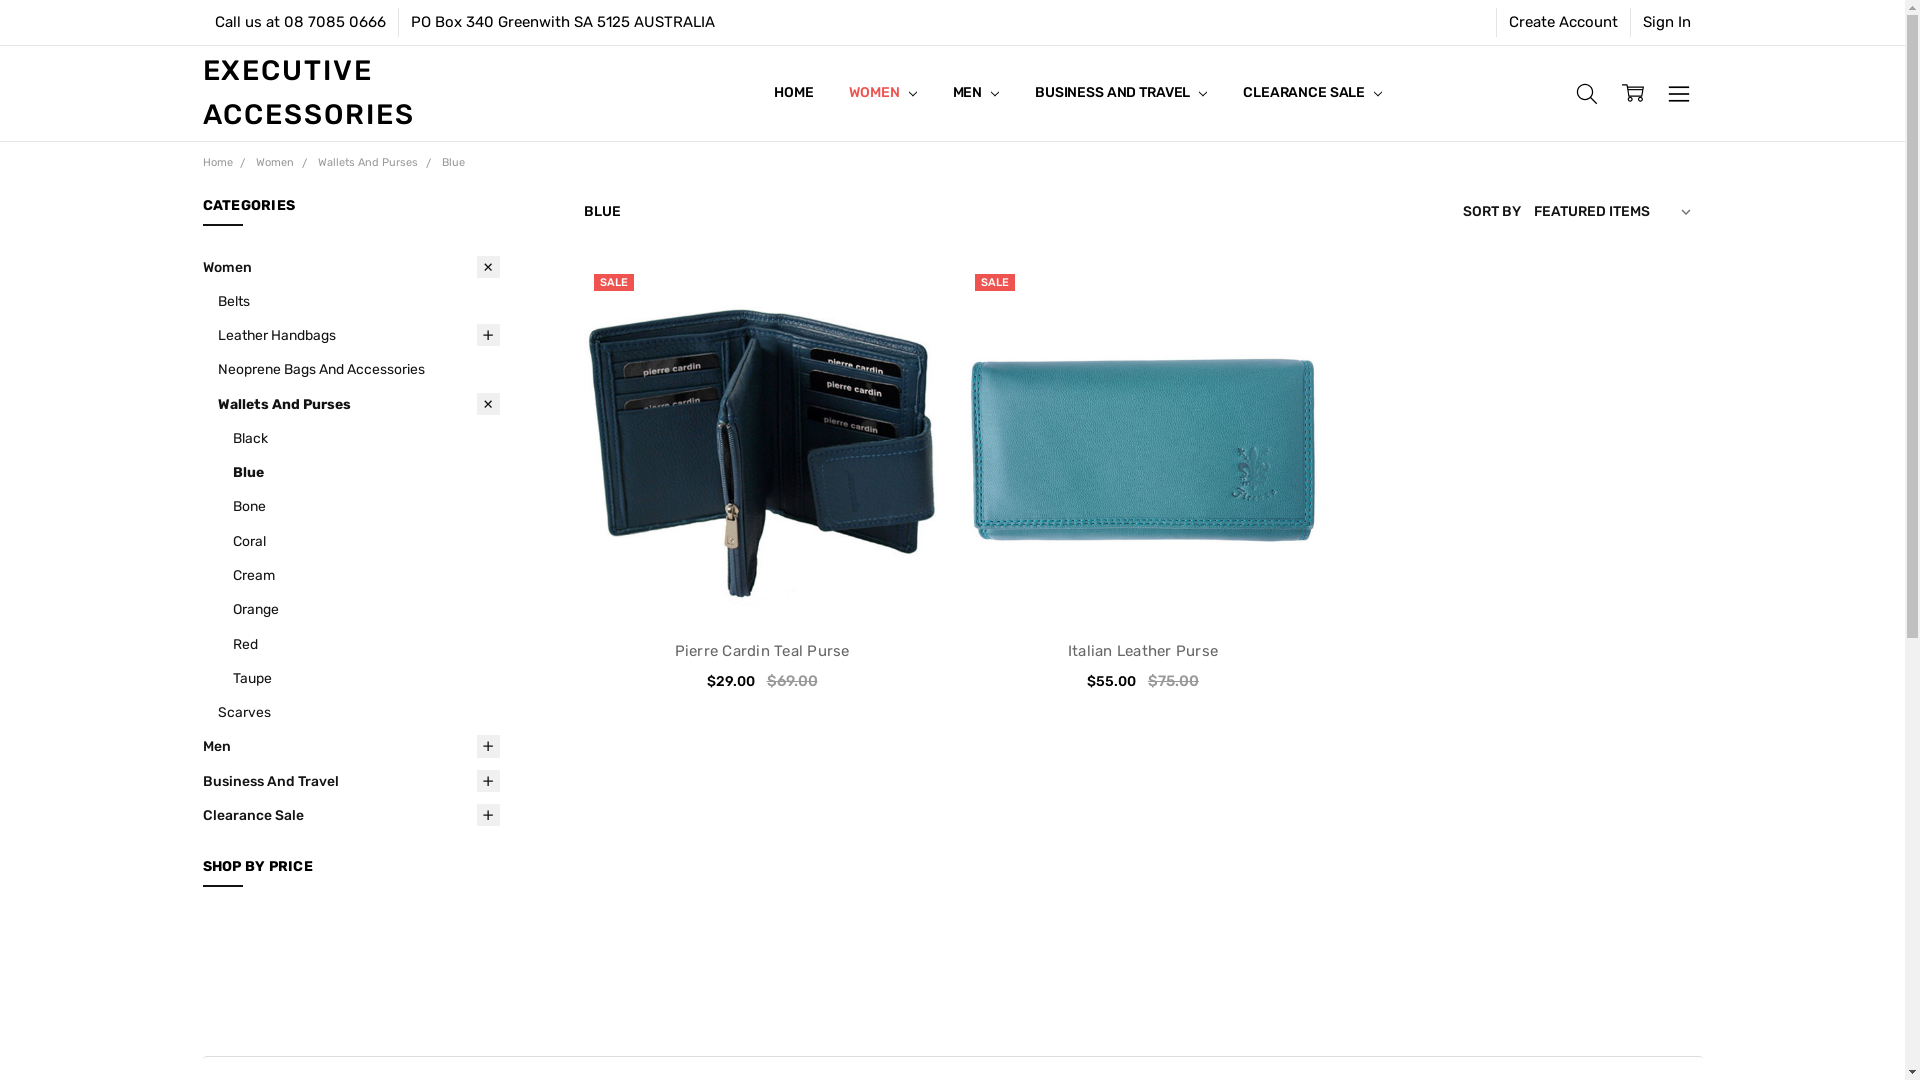 The width and height of the screenshot is (1920, 1080). What do you see at coordinates (762, 442) in the screenshot?
I see `Teal Pierre Cardin Purse` at bounding box center [762, 442].